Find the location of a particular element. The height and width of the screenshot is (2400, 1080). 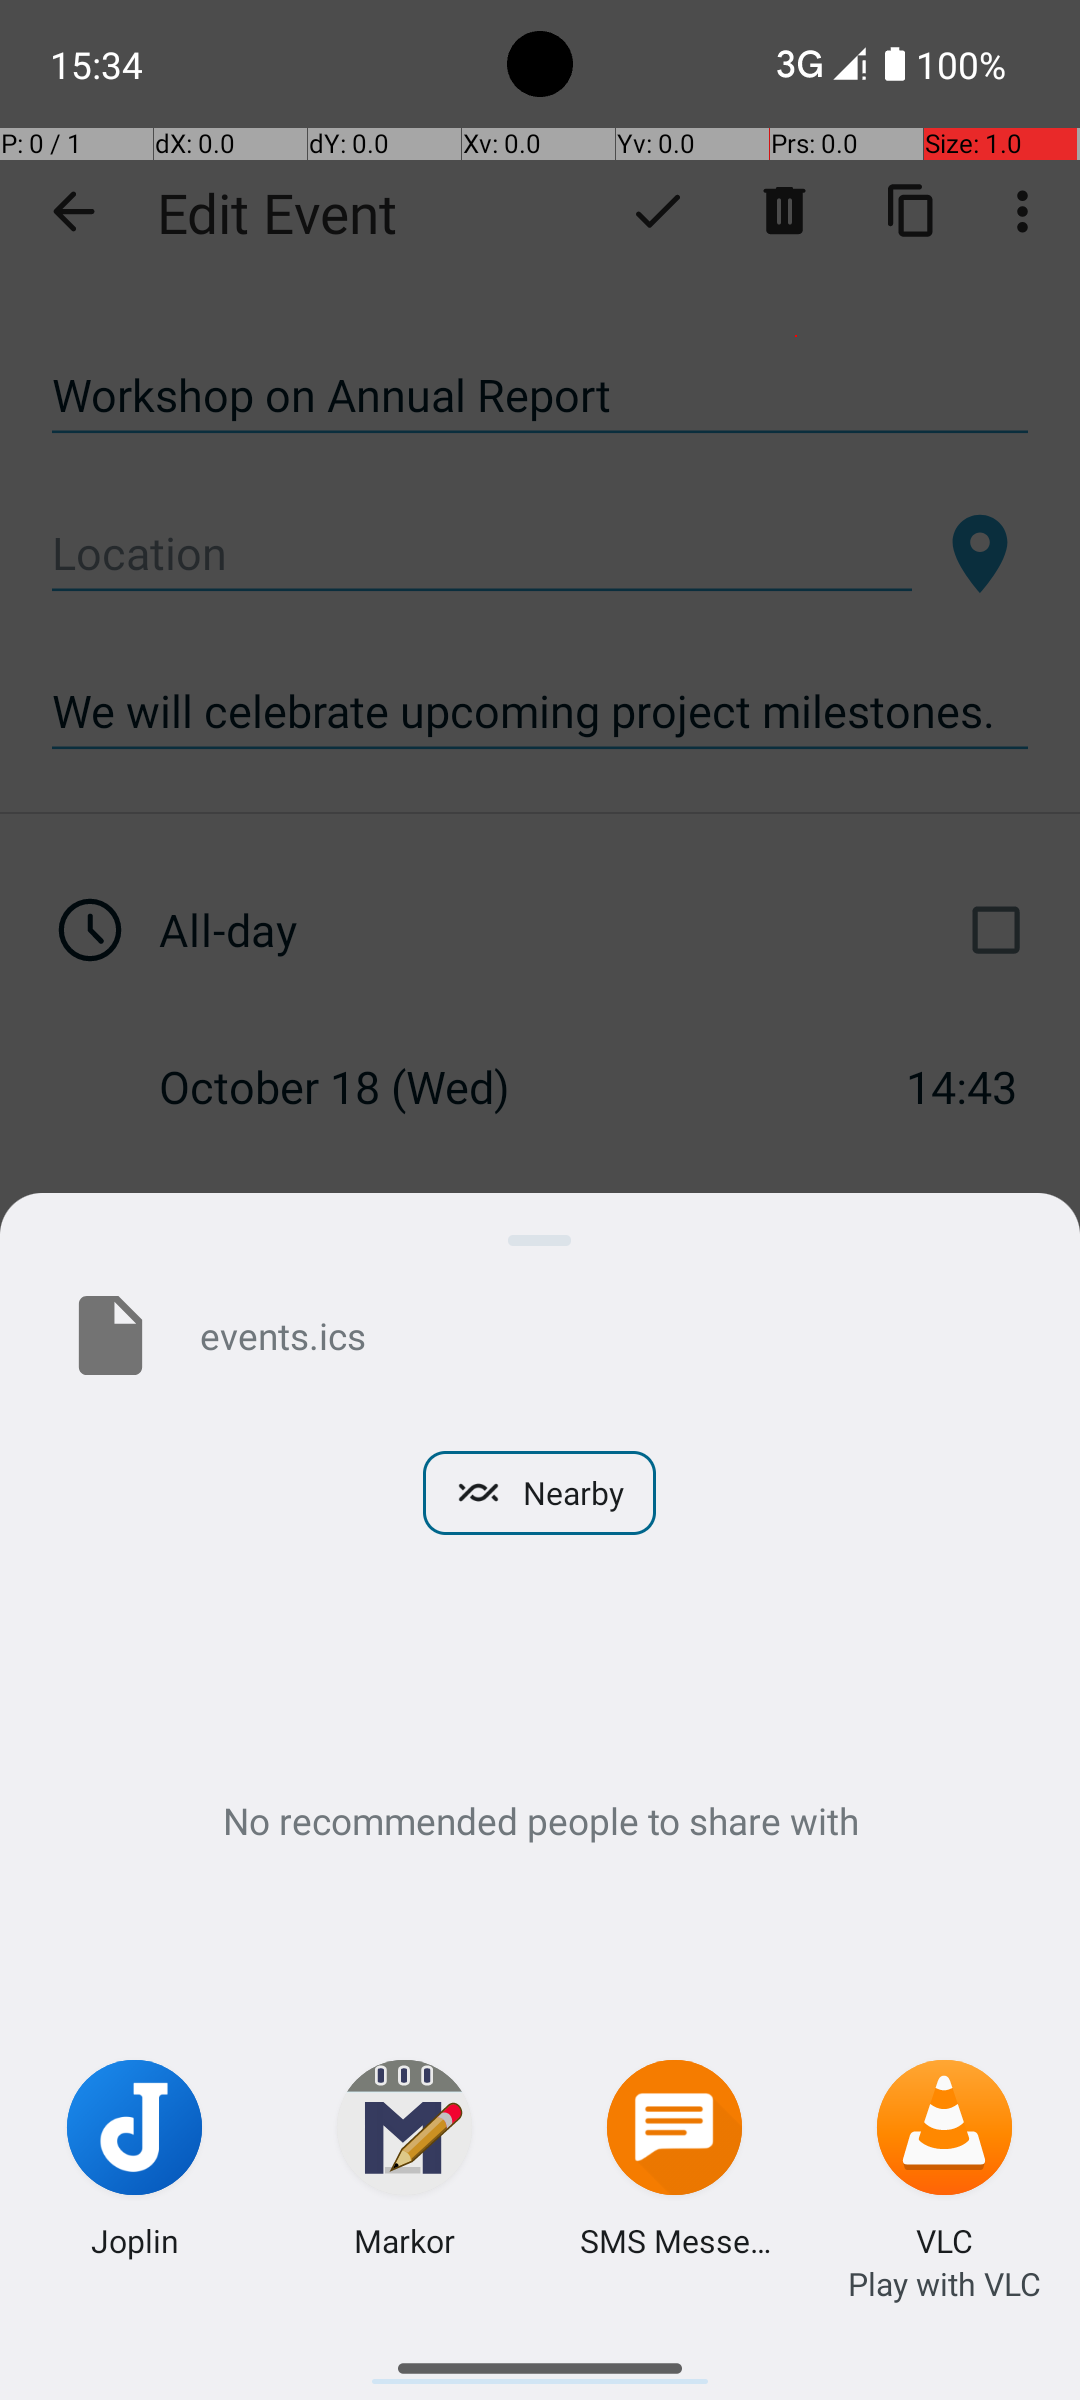

Play with VLC is located at coordinates (944, 2284).